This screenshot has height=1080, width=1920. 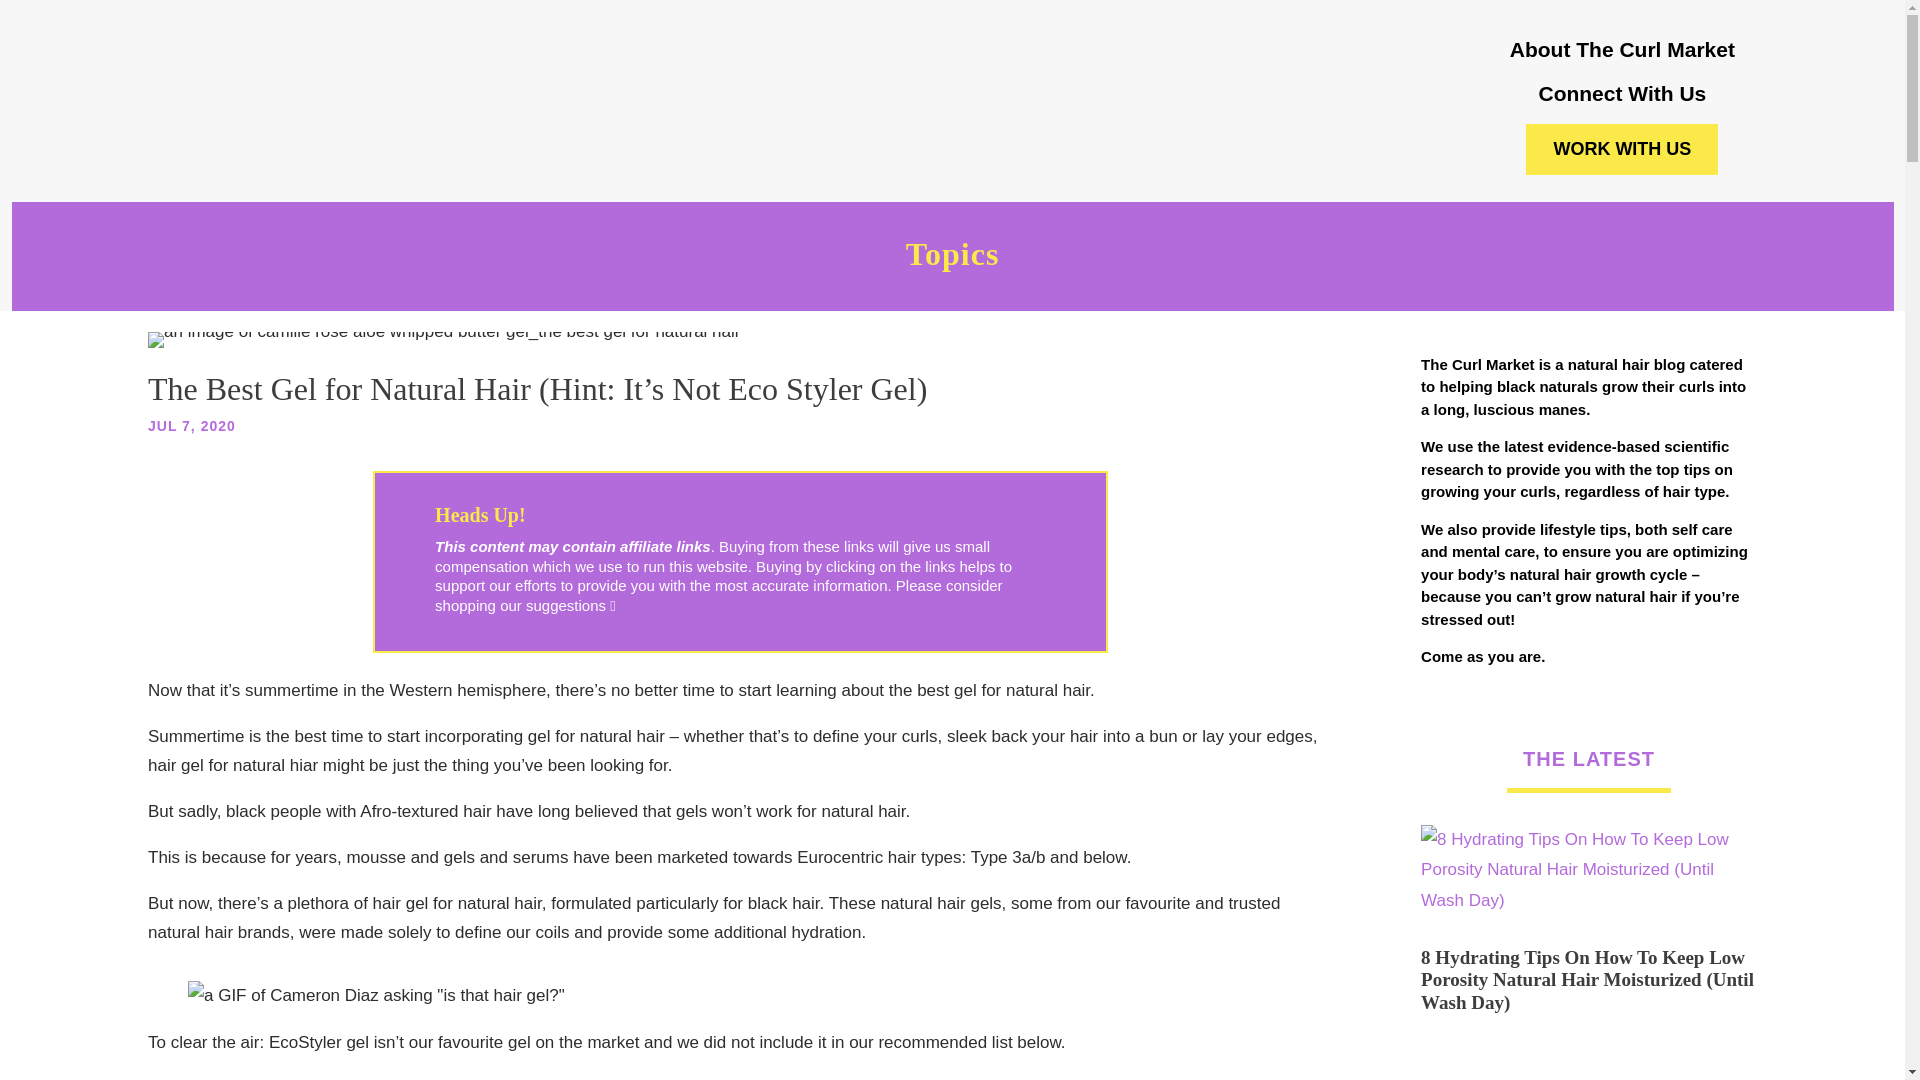 What do you see at coordinates (1622, 48) in the screenshot?
I see `About The Curl Market` at bounding box center [1622, 48].